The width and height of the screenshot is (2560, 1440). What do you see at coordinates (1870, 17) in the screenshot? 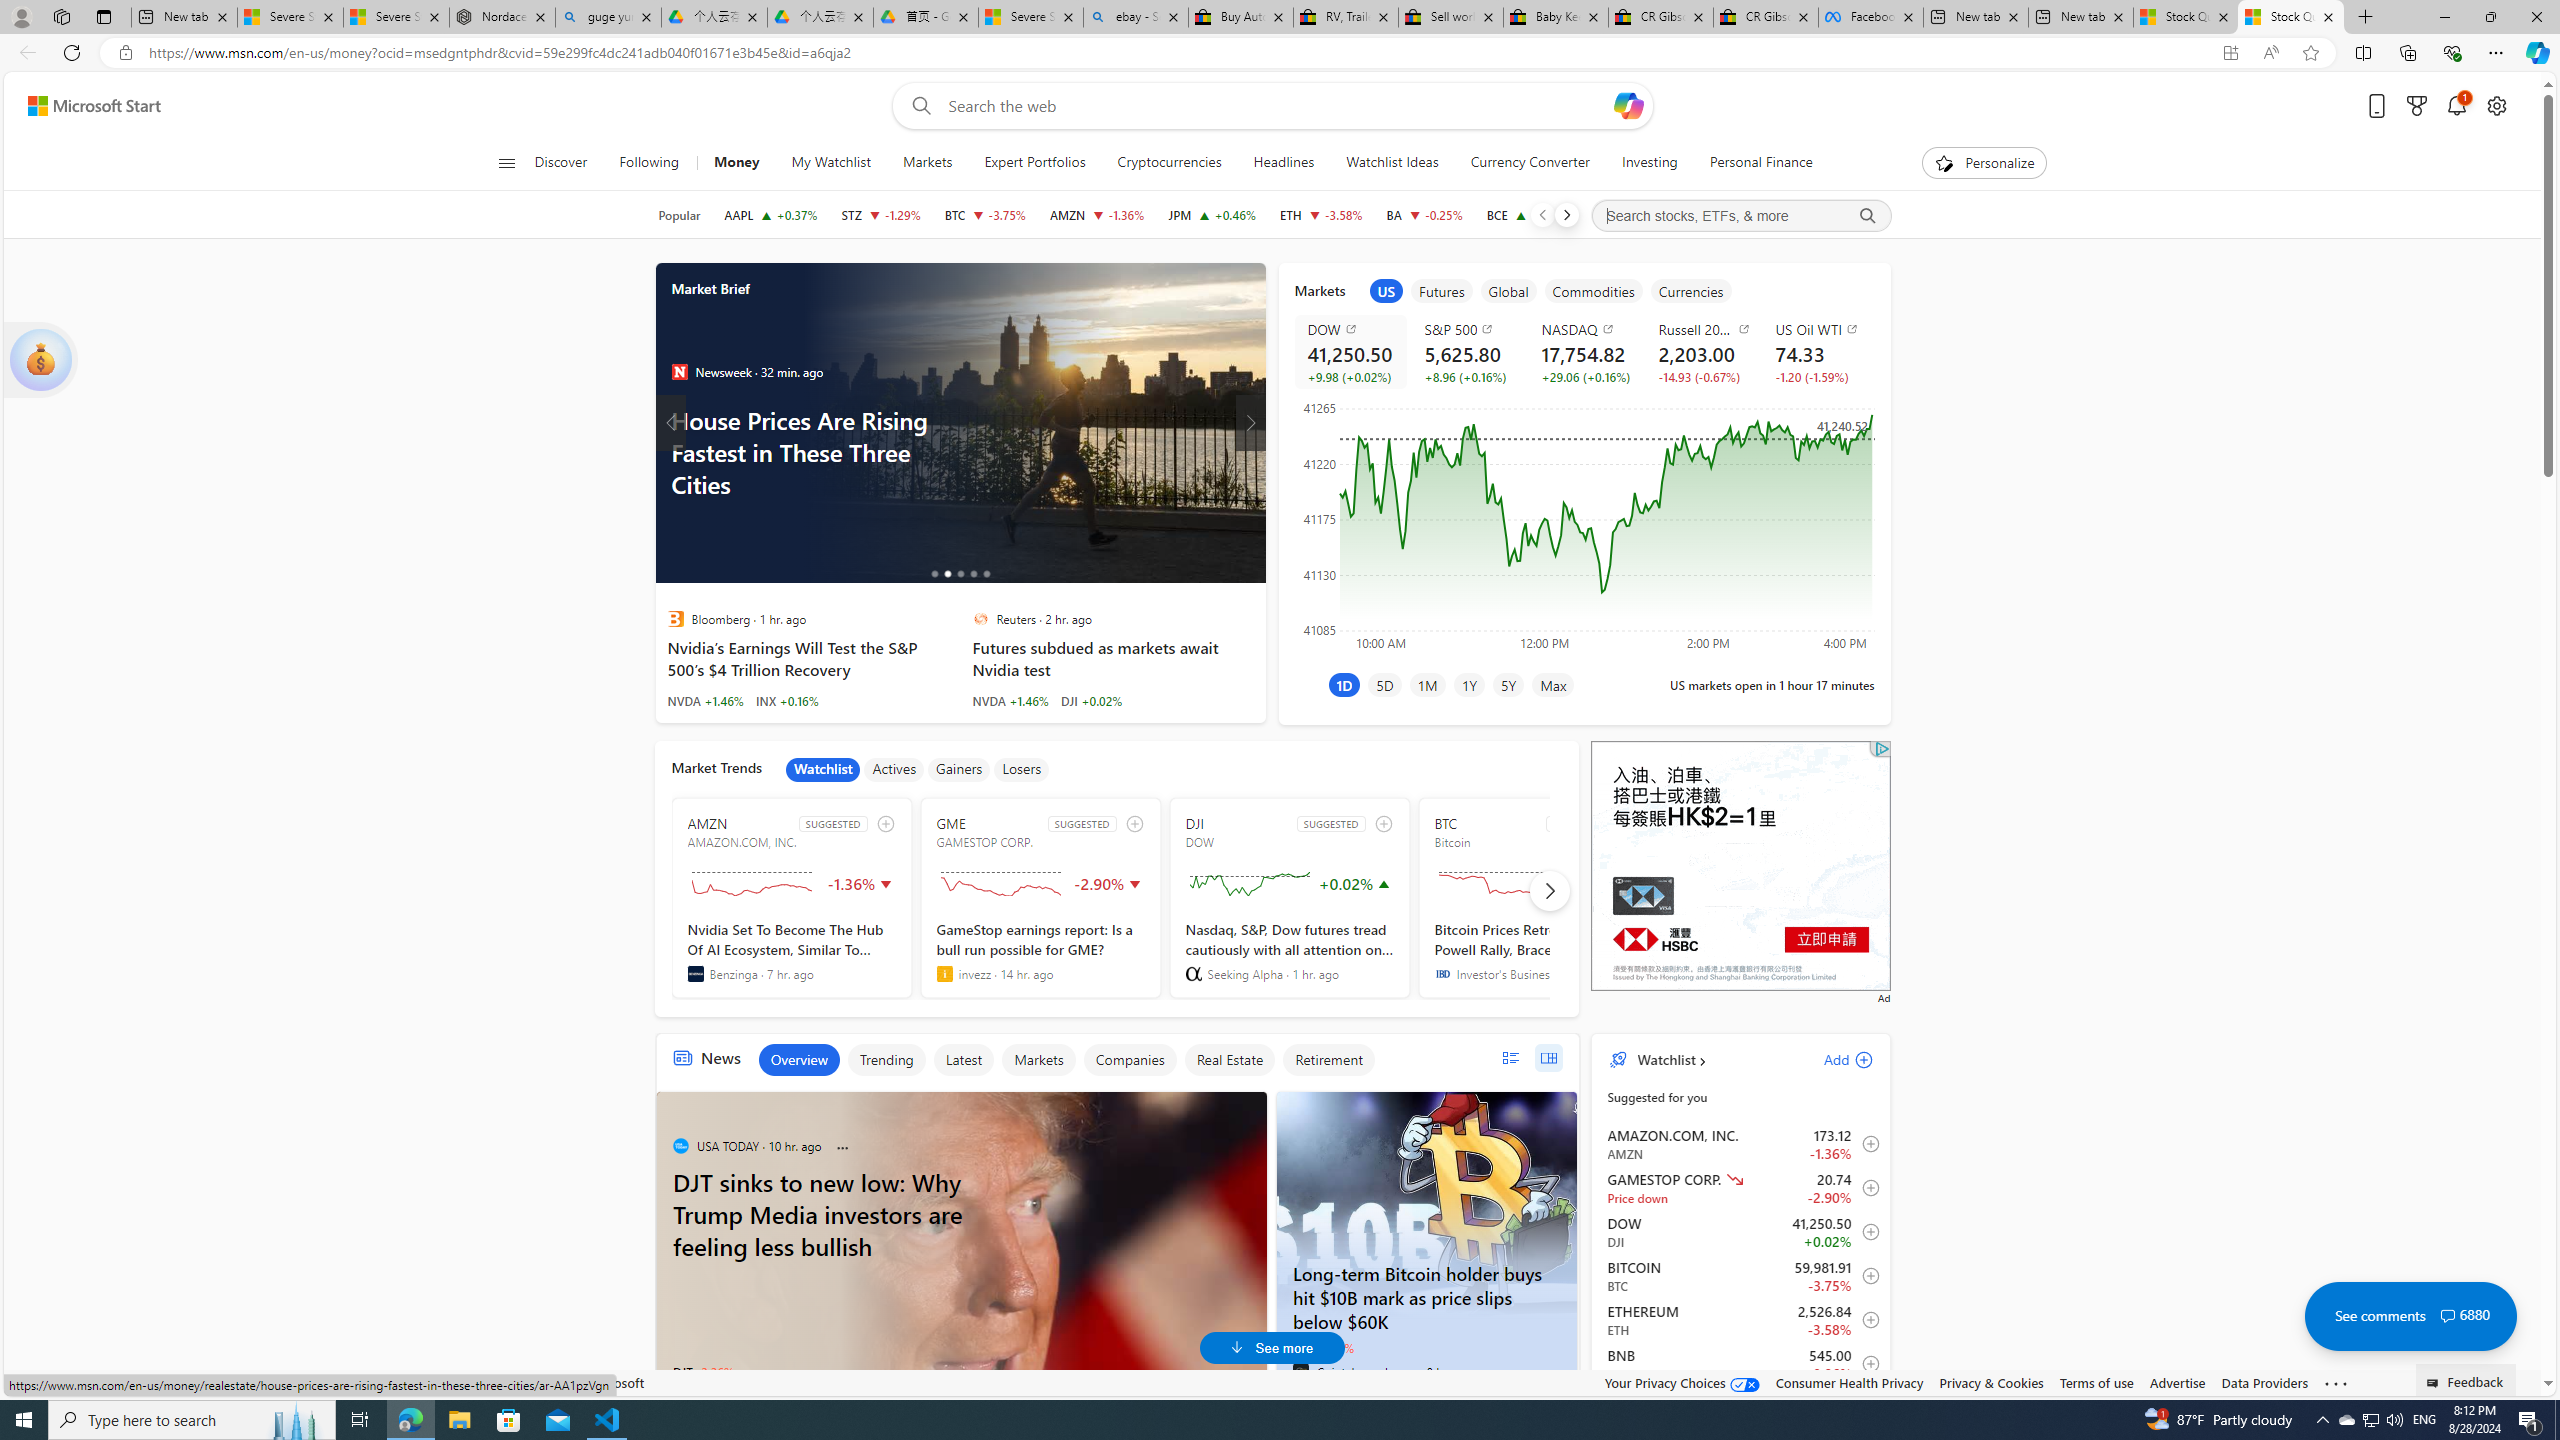
I see `Facebook` at bounding box center [1870, 17].